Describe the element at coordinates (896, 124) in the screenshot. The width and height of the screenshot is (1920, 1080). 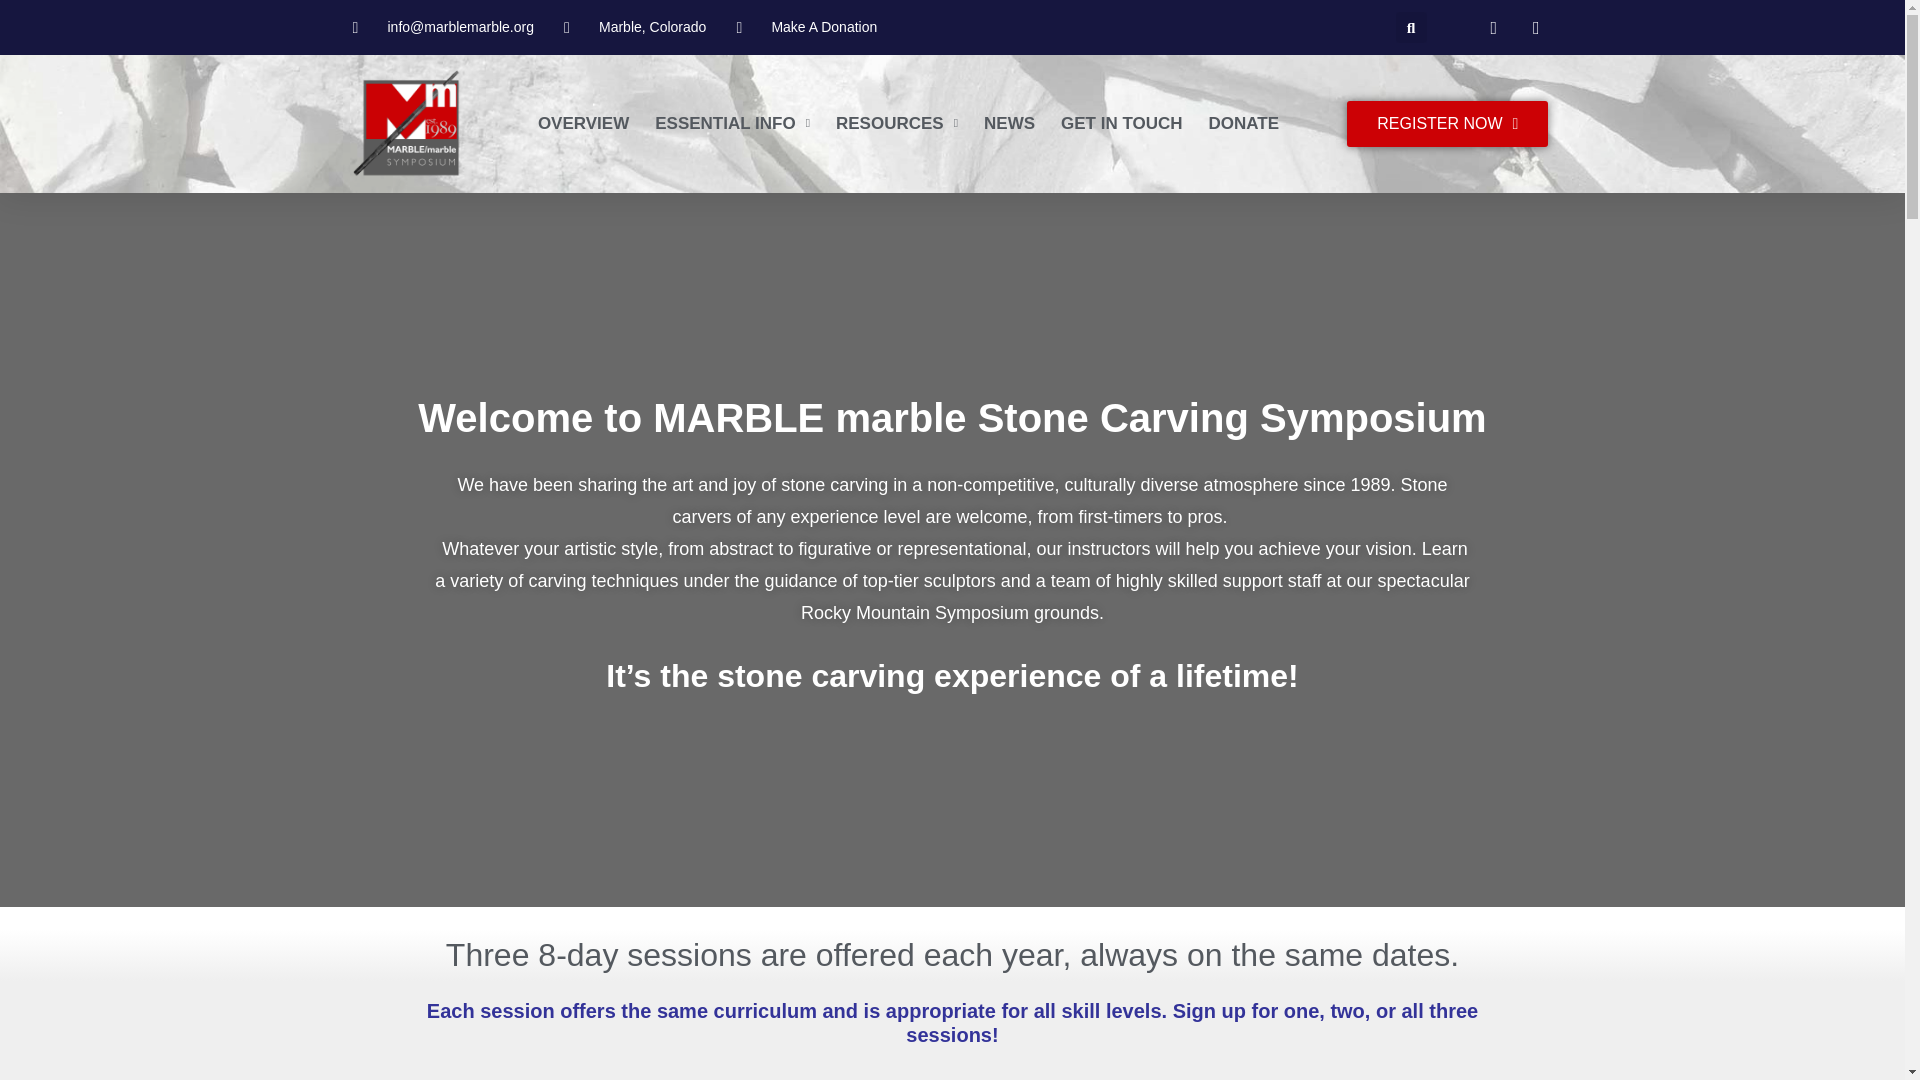
I see `RESOURCES` at that location.